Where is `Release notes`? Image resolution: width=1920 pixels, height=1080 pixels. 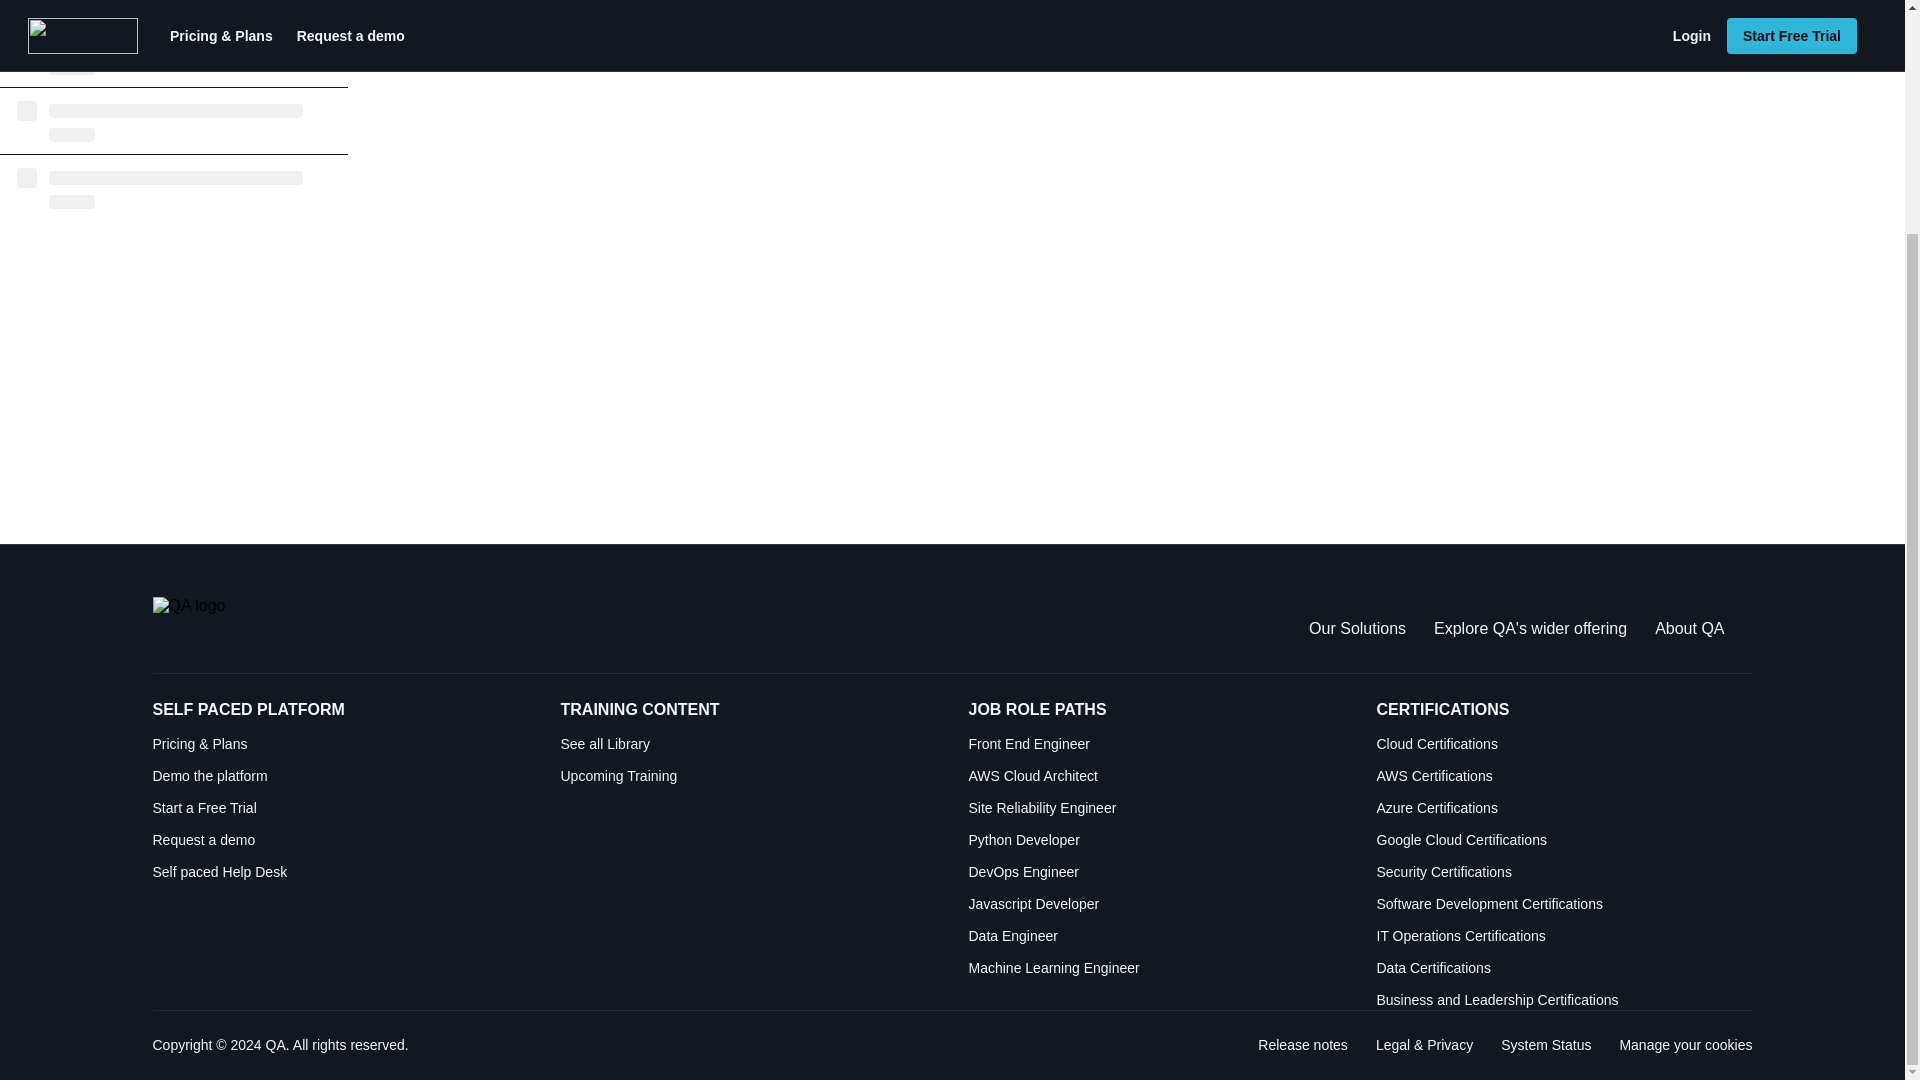 Release notes is located at coordinates (1156, 776).